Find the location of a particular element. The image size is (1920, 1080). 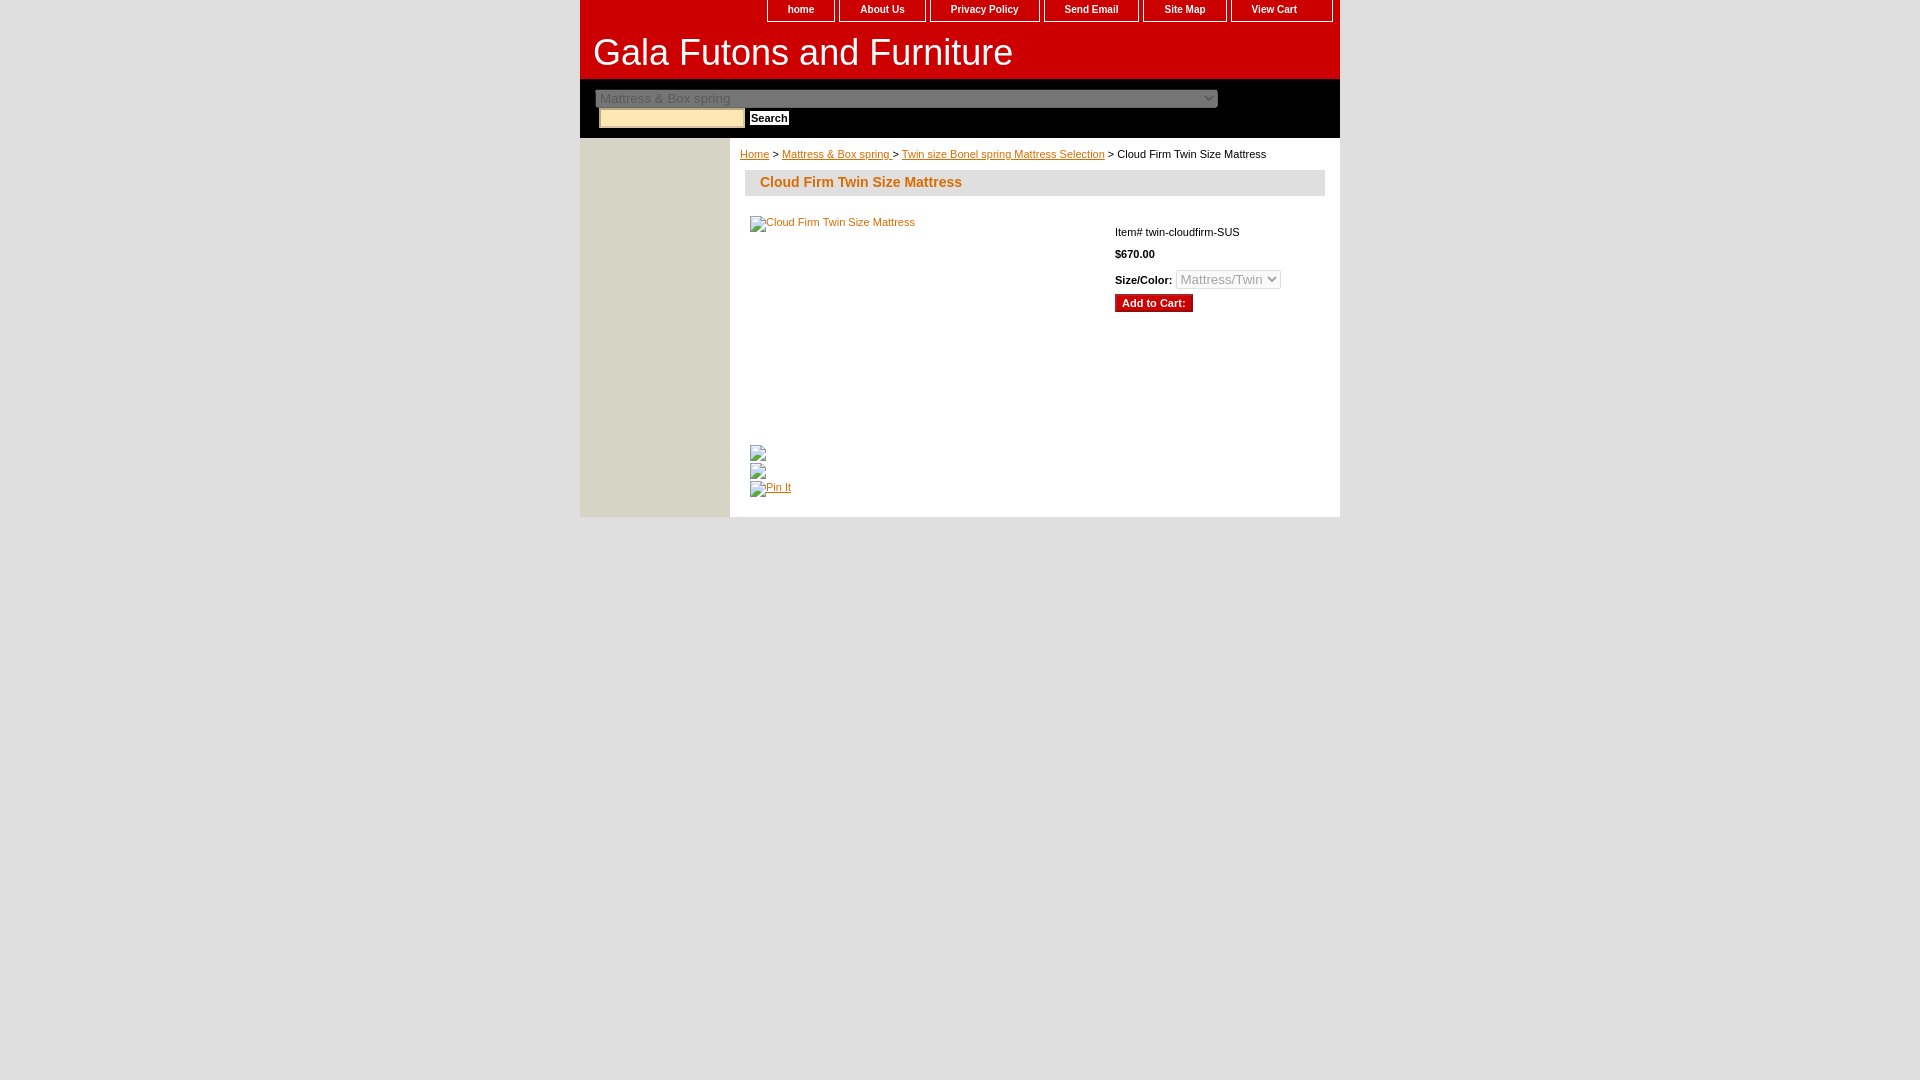

Privacy Policy is located at coordinates (984, 10).